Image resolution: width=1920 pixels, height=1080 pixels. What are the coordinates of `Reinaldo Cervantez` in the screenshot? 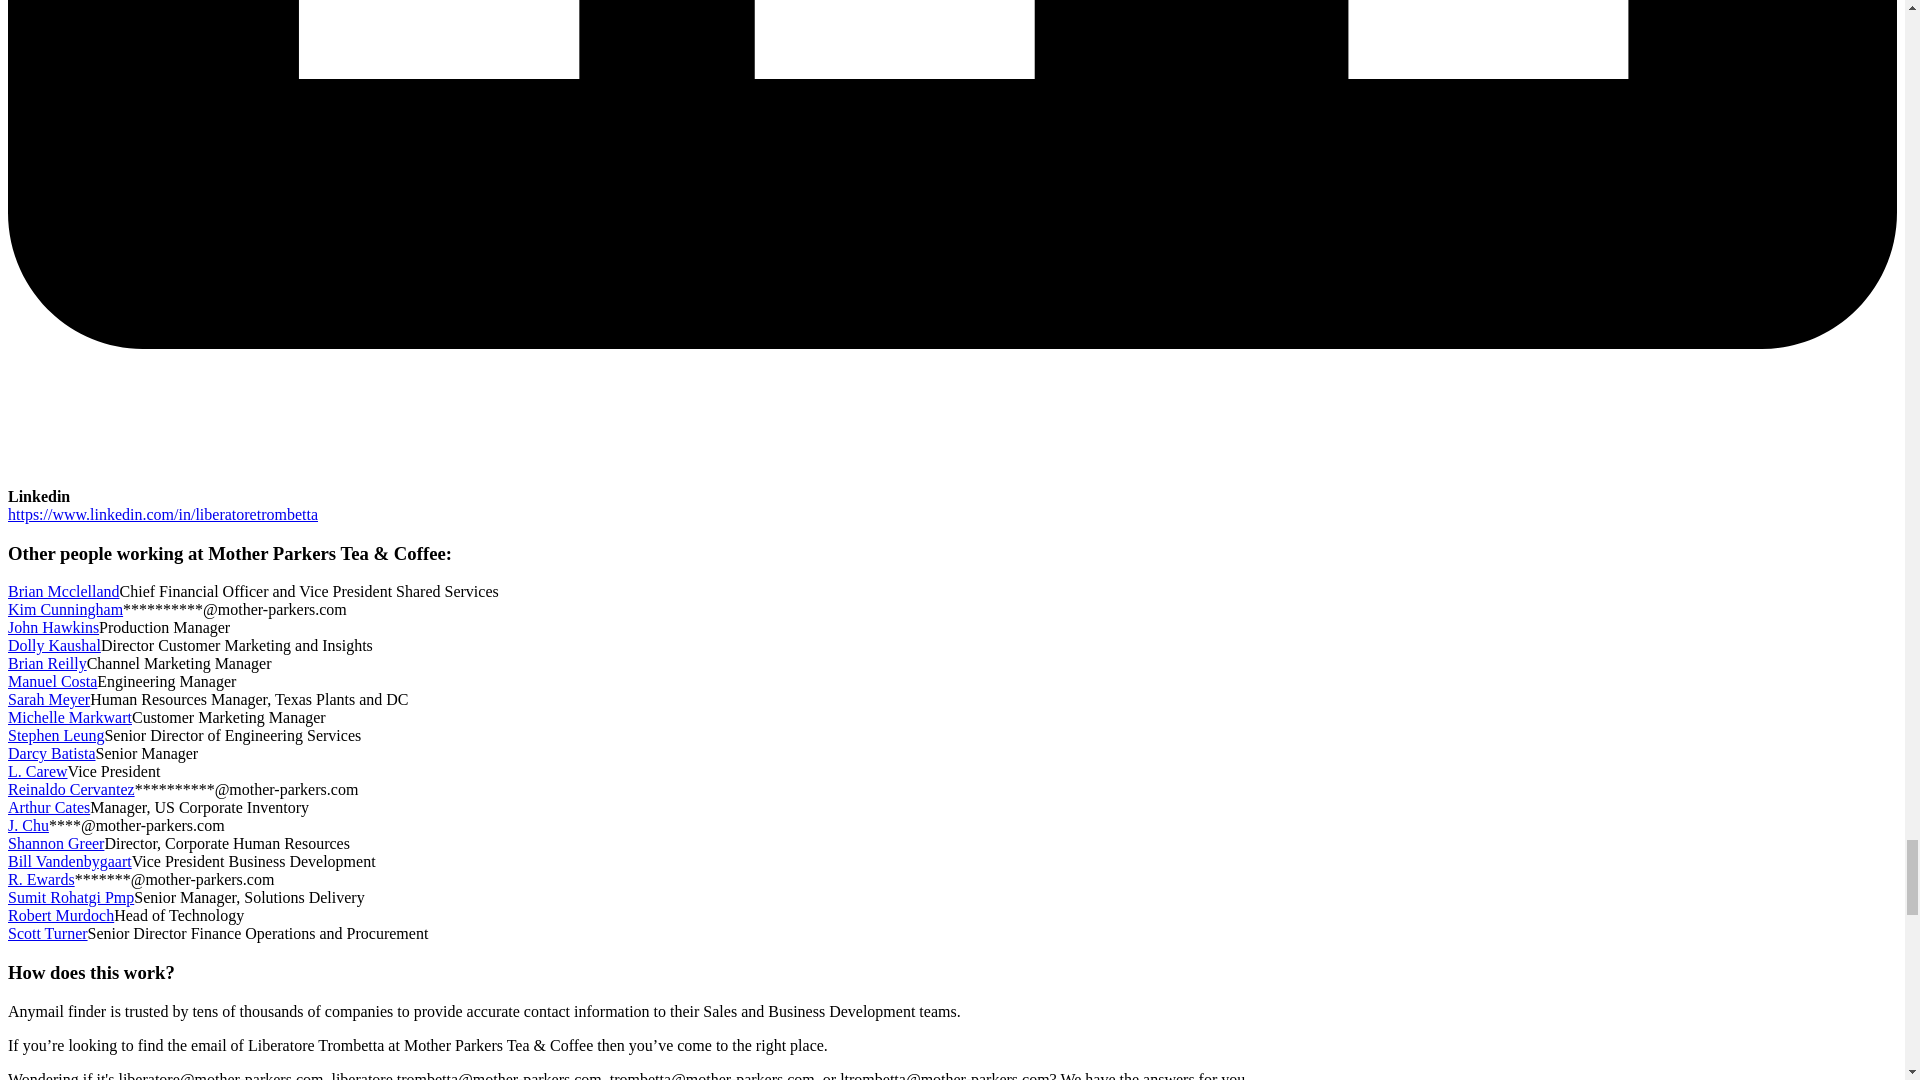 It's located at (70, 789).